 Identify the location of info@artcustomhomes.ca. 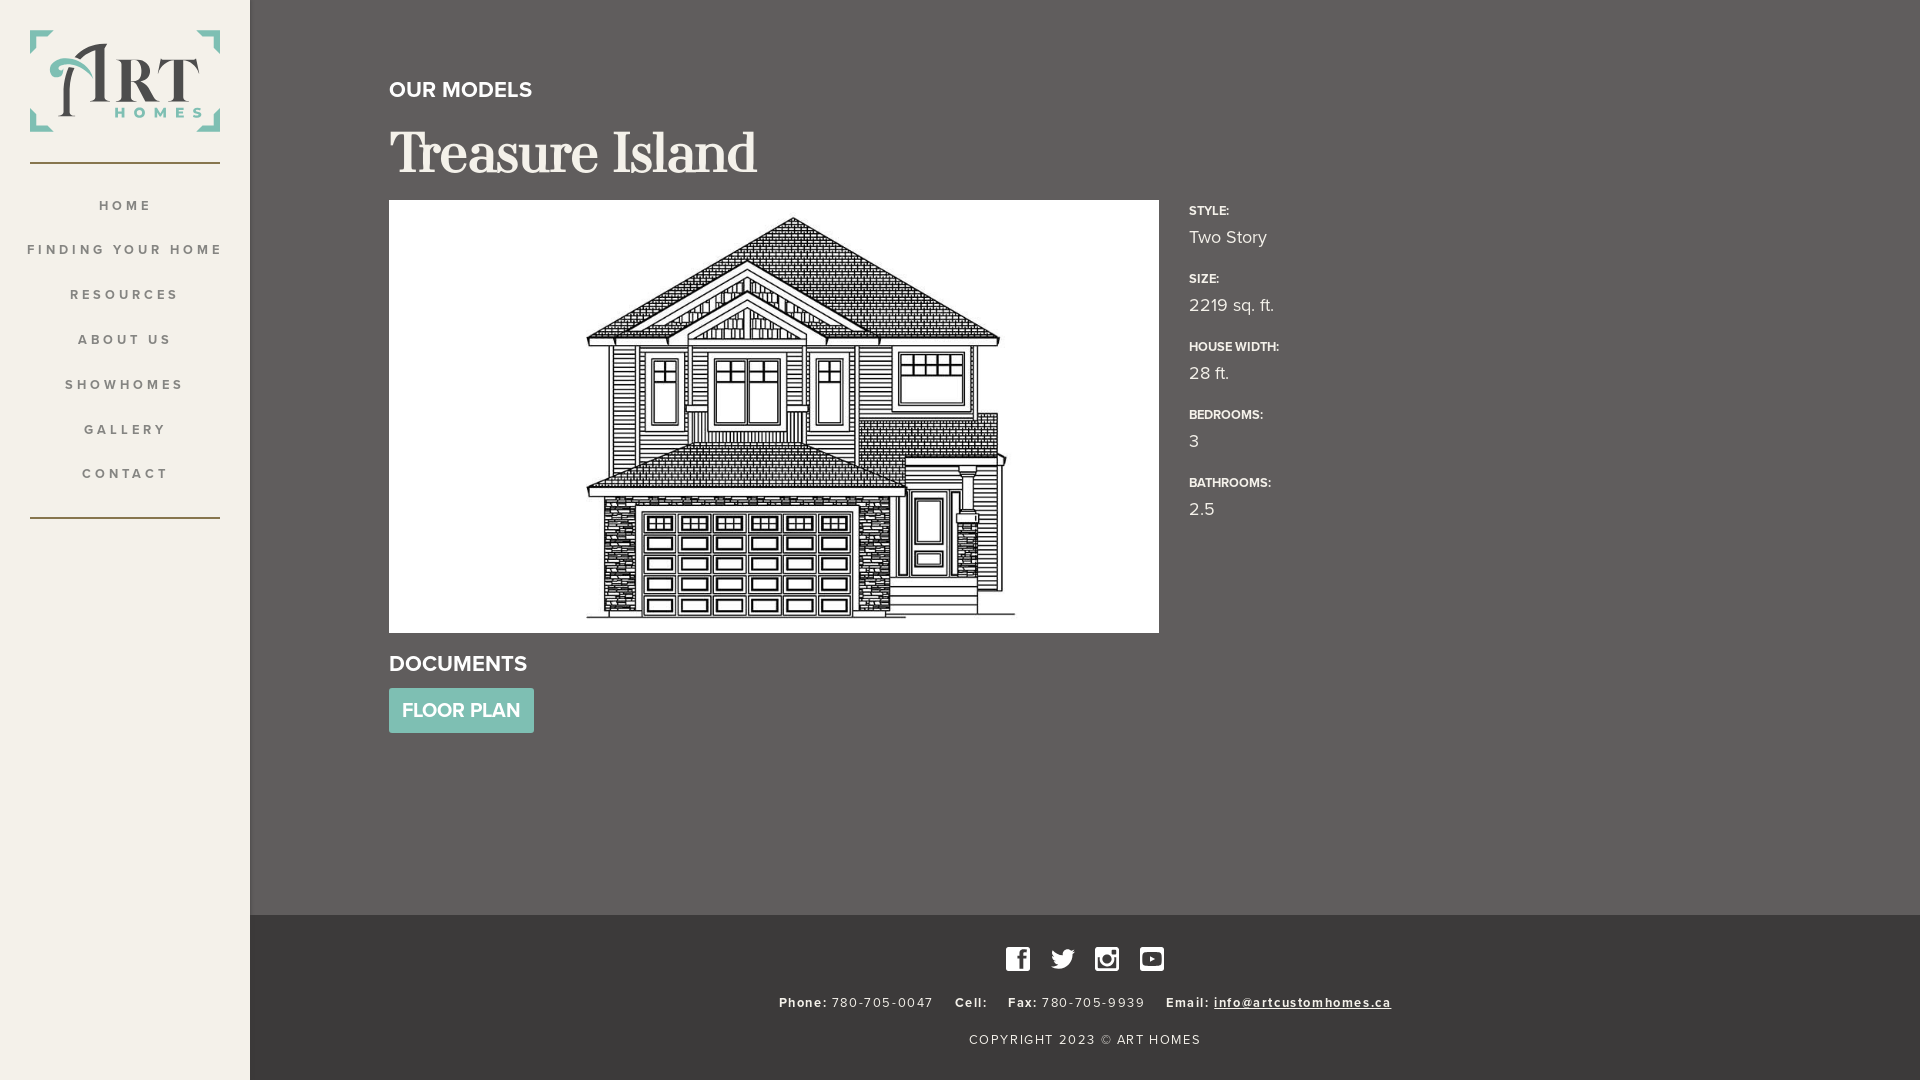
(1302, 1003).